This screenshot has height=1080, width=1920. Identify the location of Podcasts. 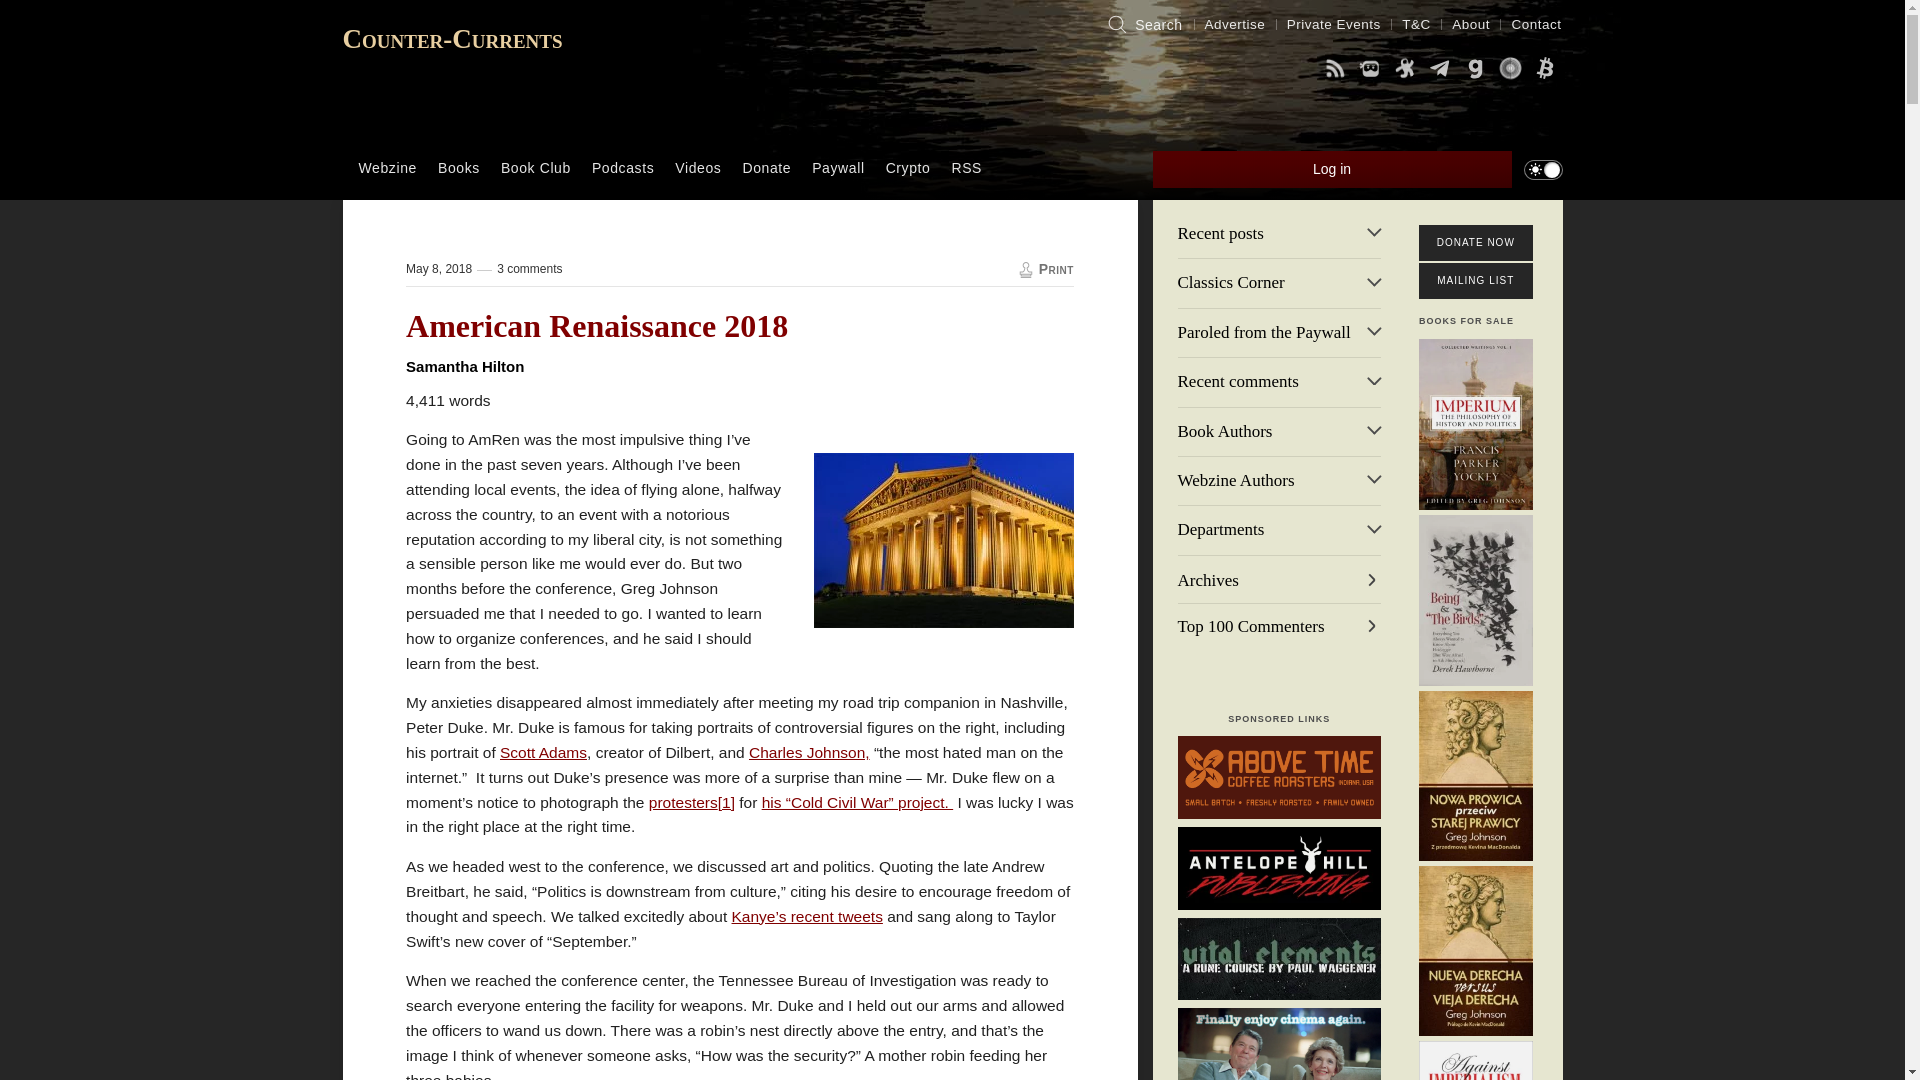
(622, 167).